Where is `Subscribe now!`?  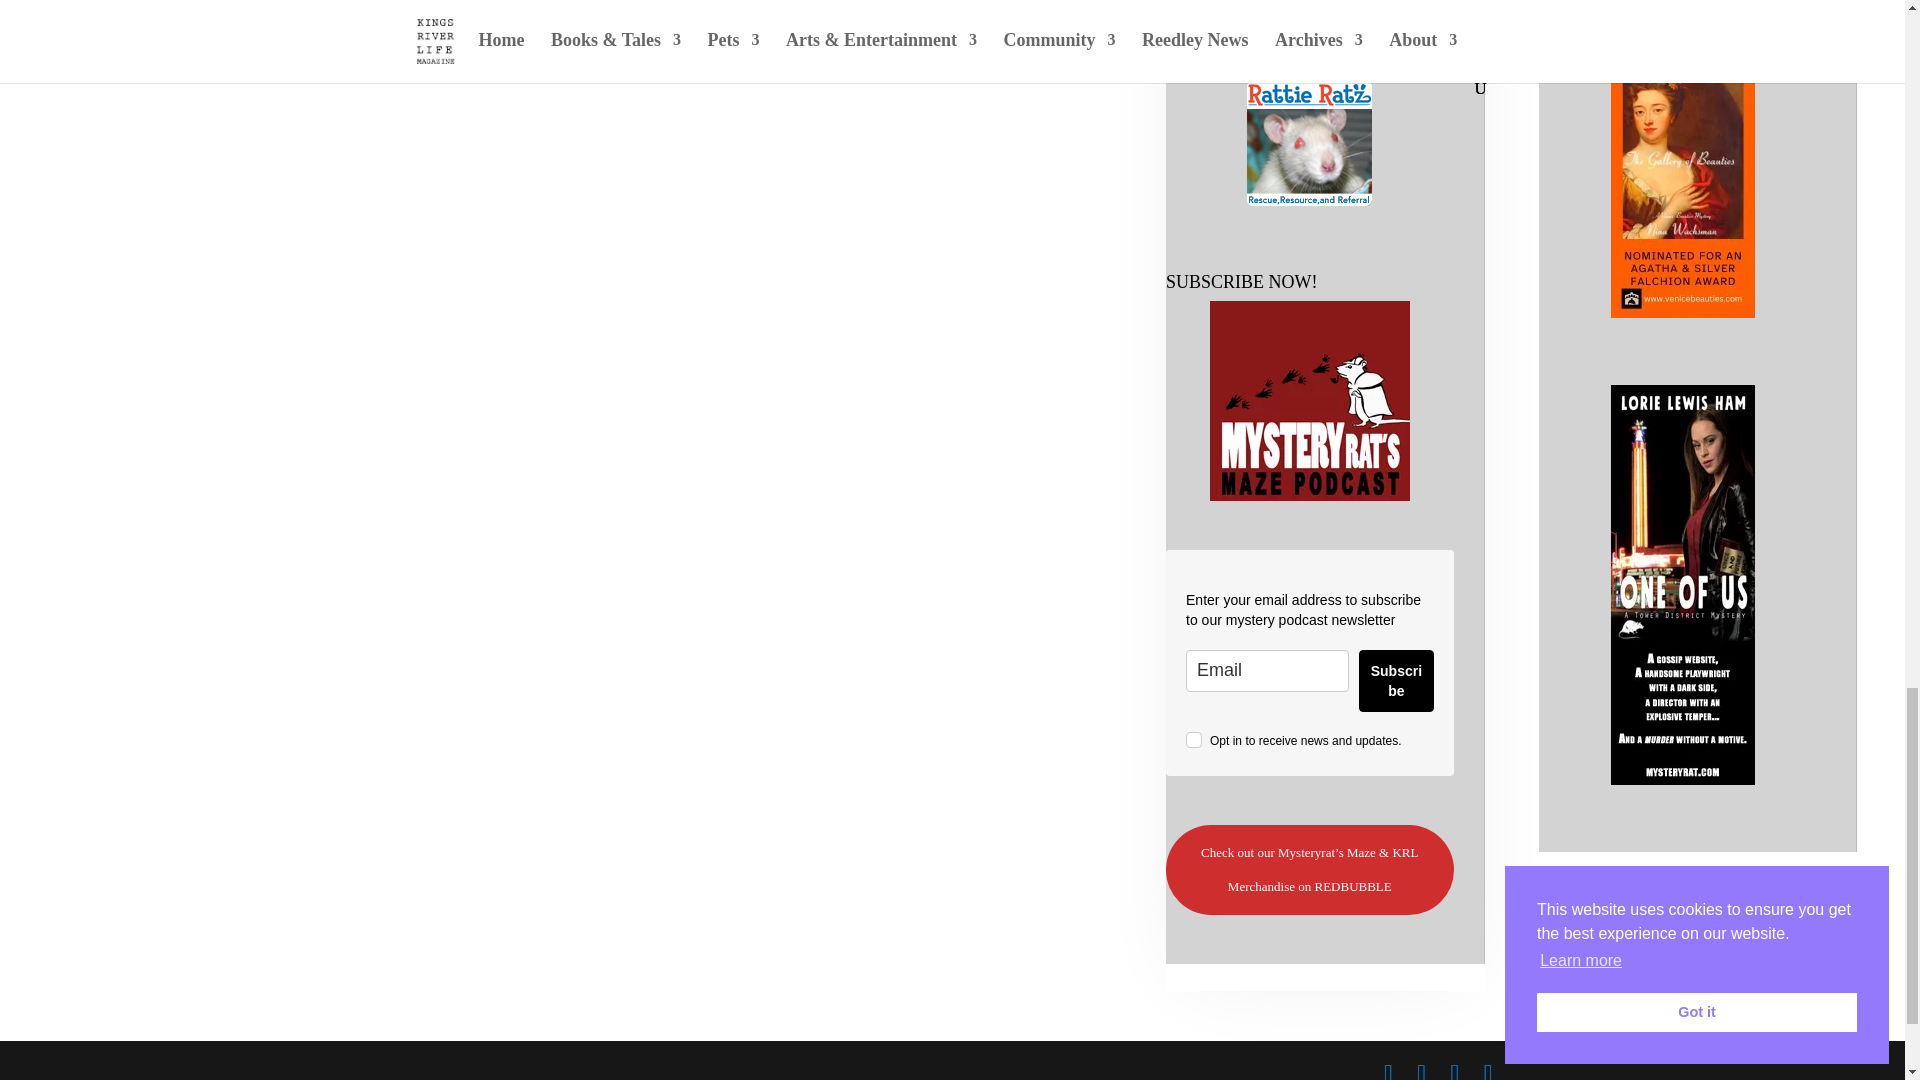
Subscribe now! is located at coordinates (1309, 401).